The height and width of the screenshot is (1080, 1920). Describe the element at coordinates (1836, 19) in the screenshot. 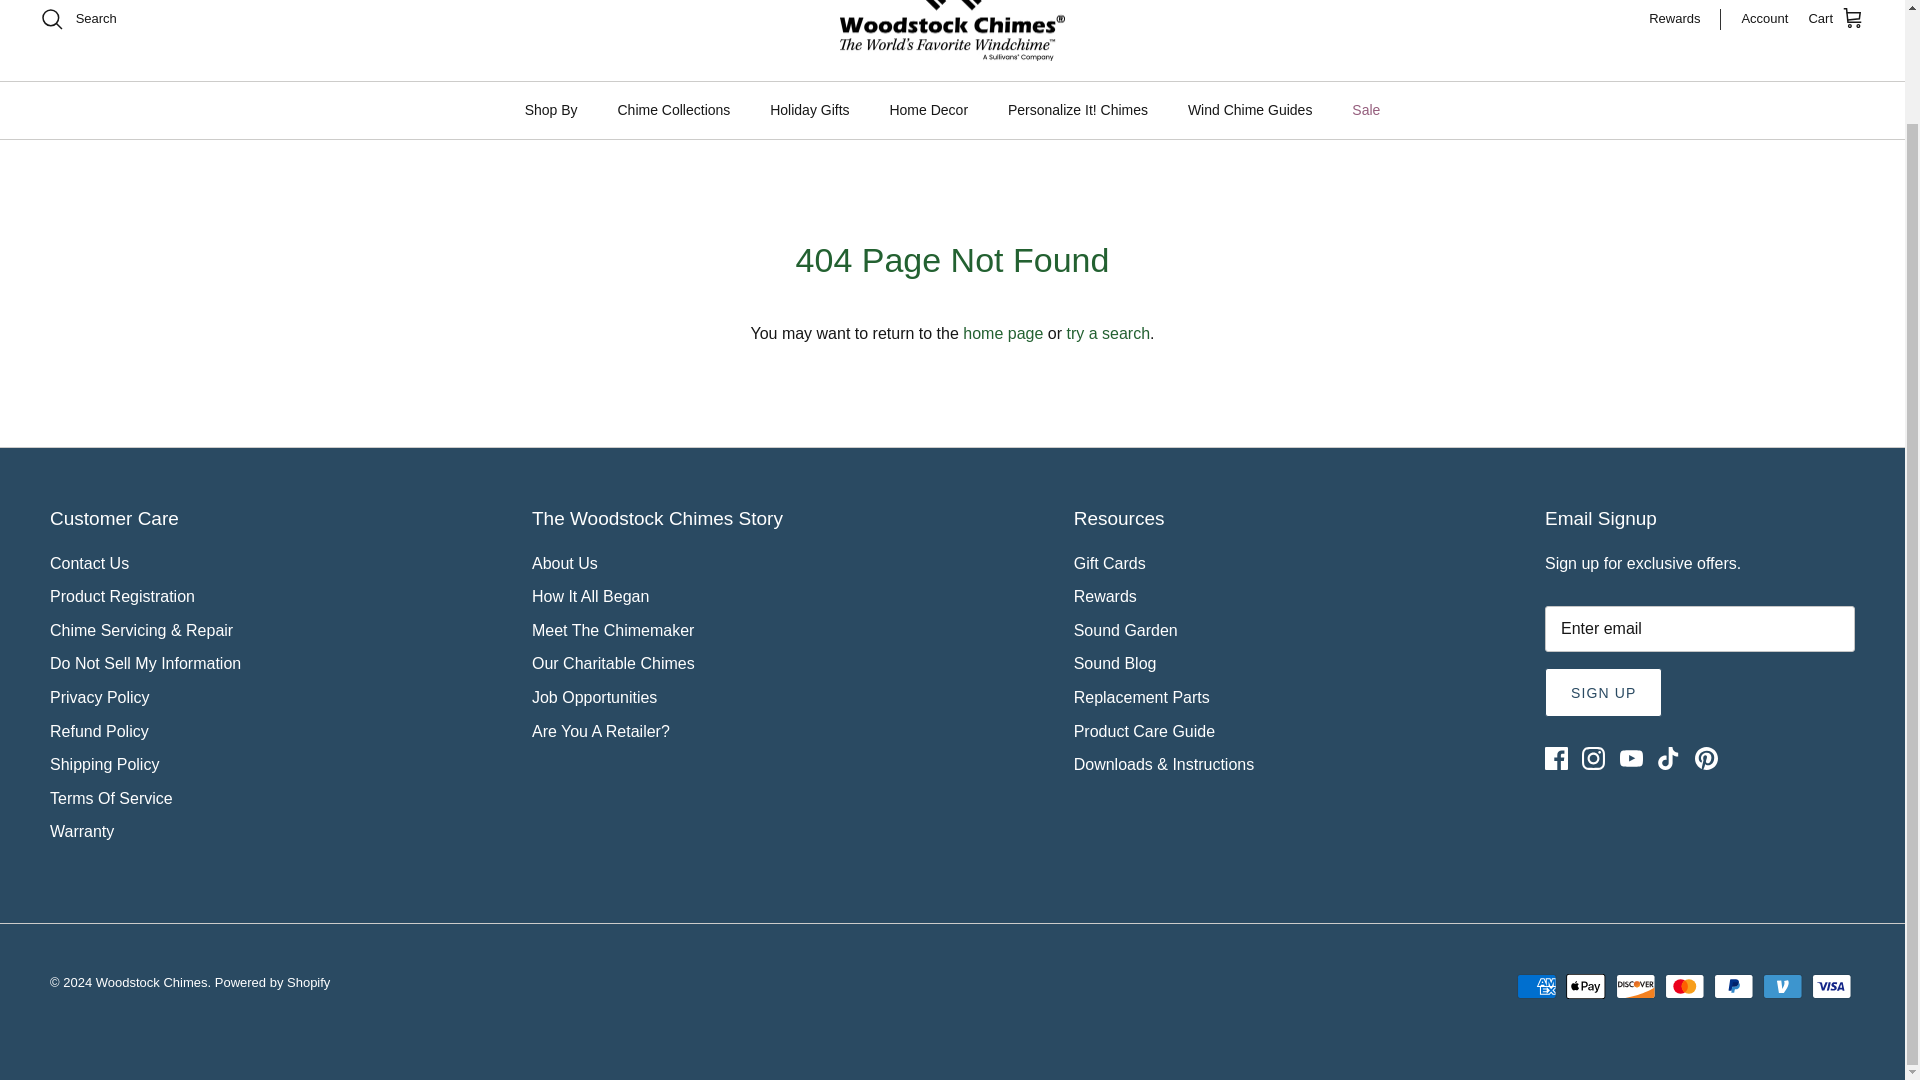

I see `Cart` at that location.